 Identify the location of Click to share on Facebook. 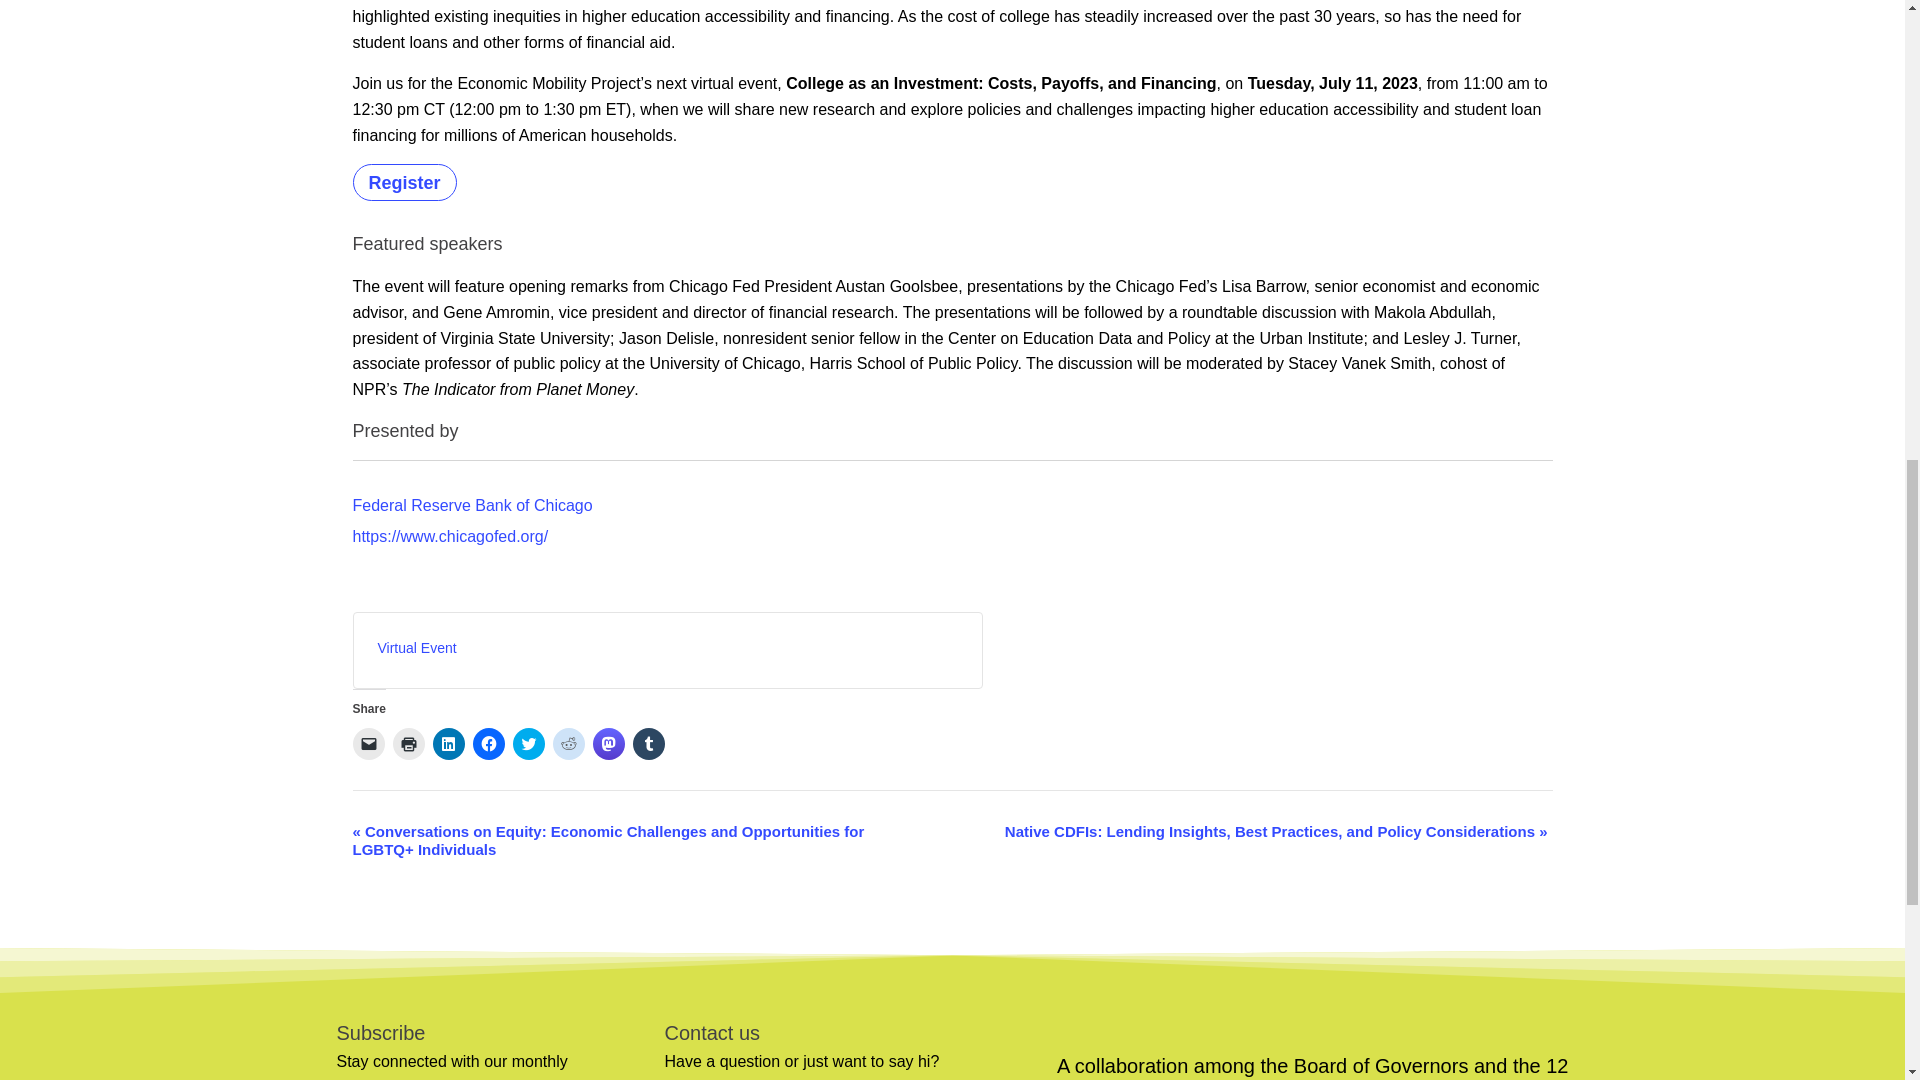
(488, 744).